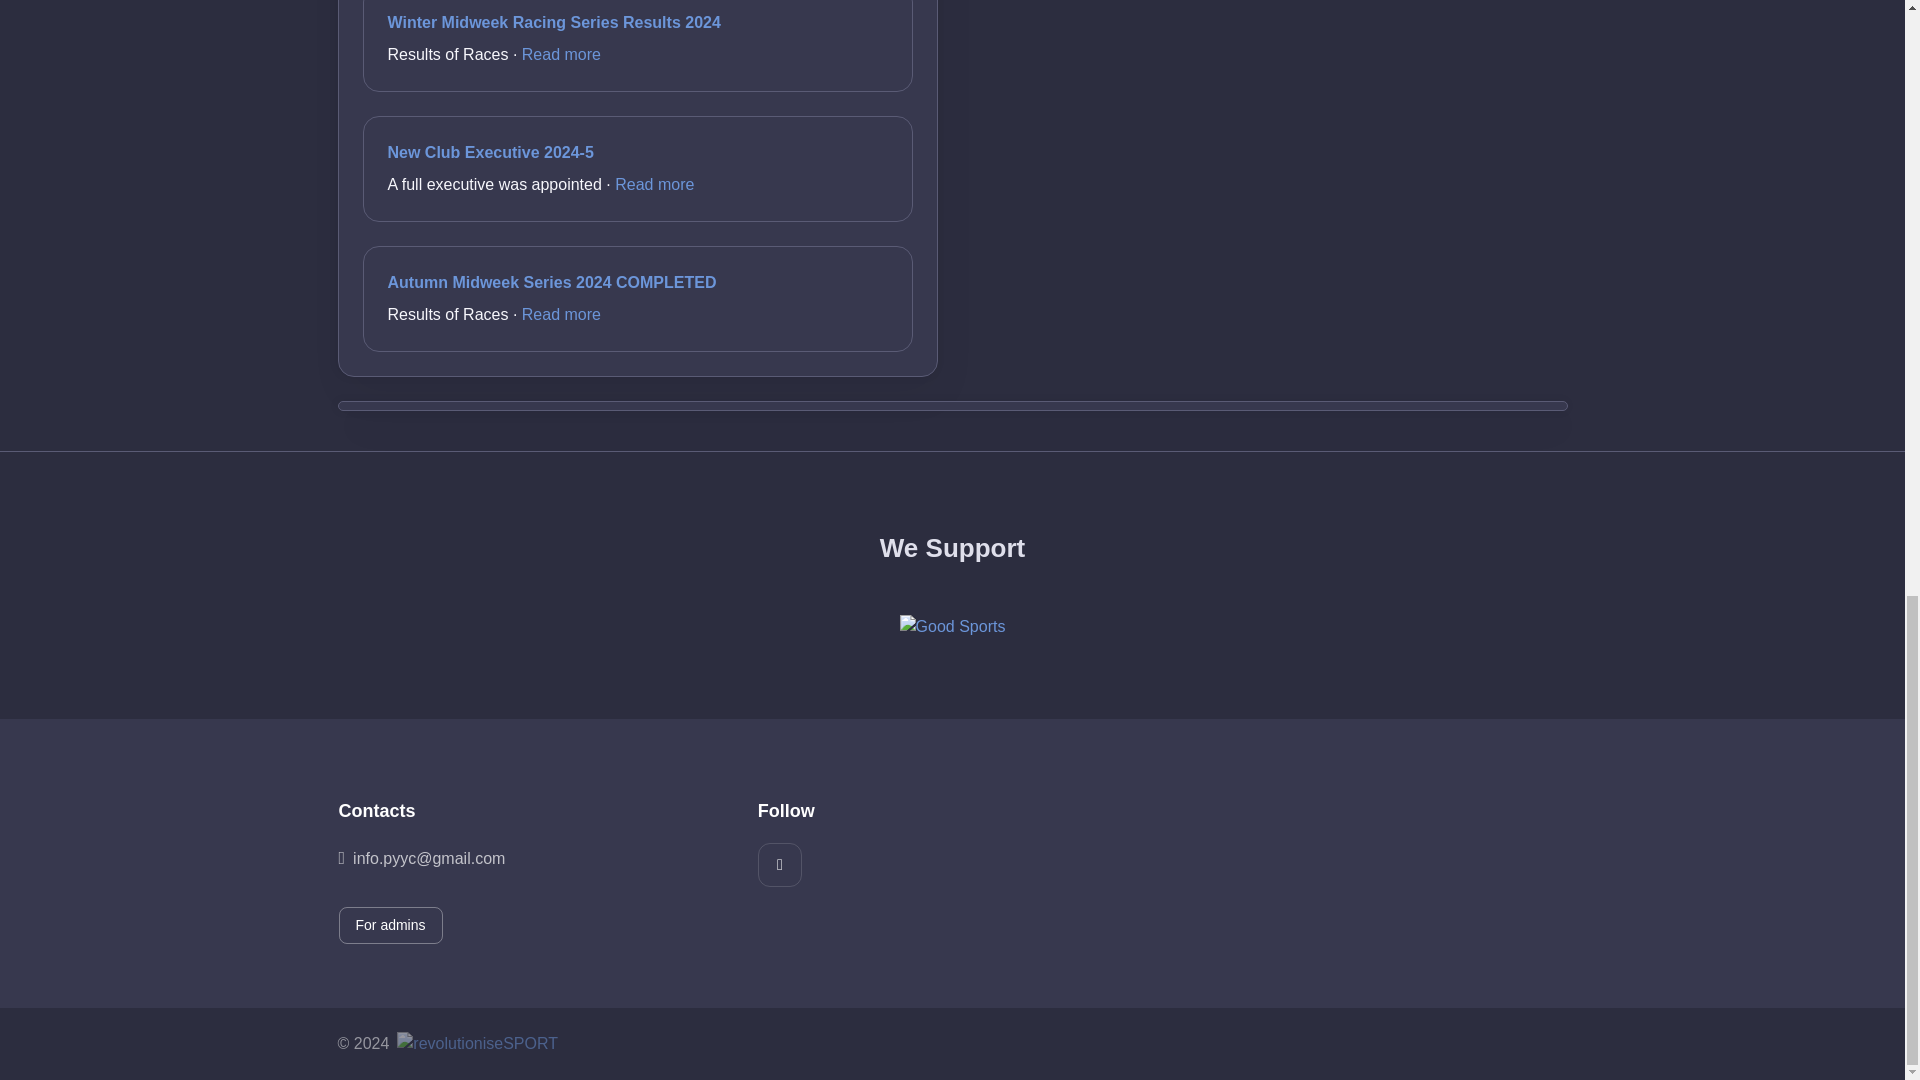 The width and height of the screenshot is (1920, 1080). What do you see at coordinates (490, 152) in the screenshot?
I see `New Club Executive 2024-5` at bounding box center [490, 152].